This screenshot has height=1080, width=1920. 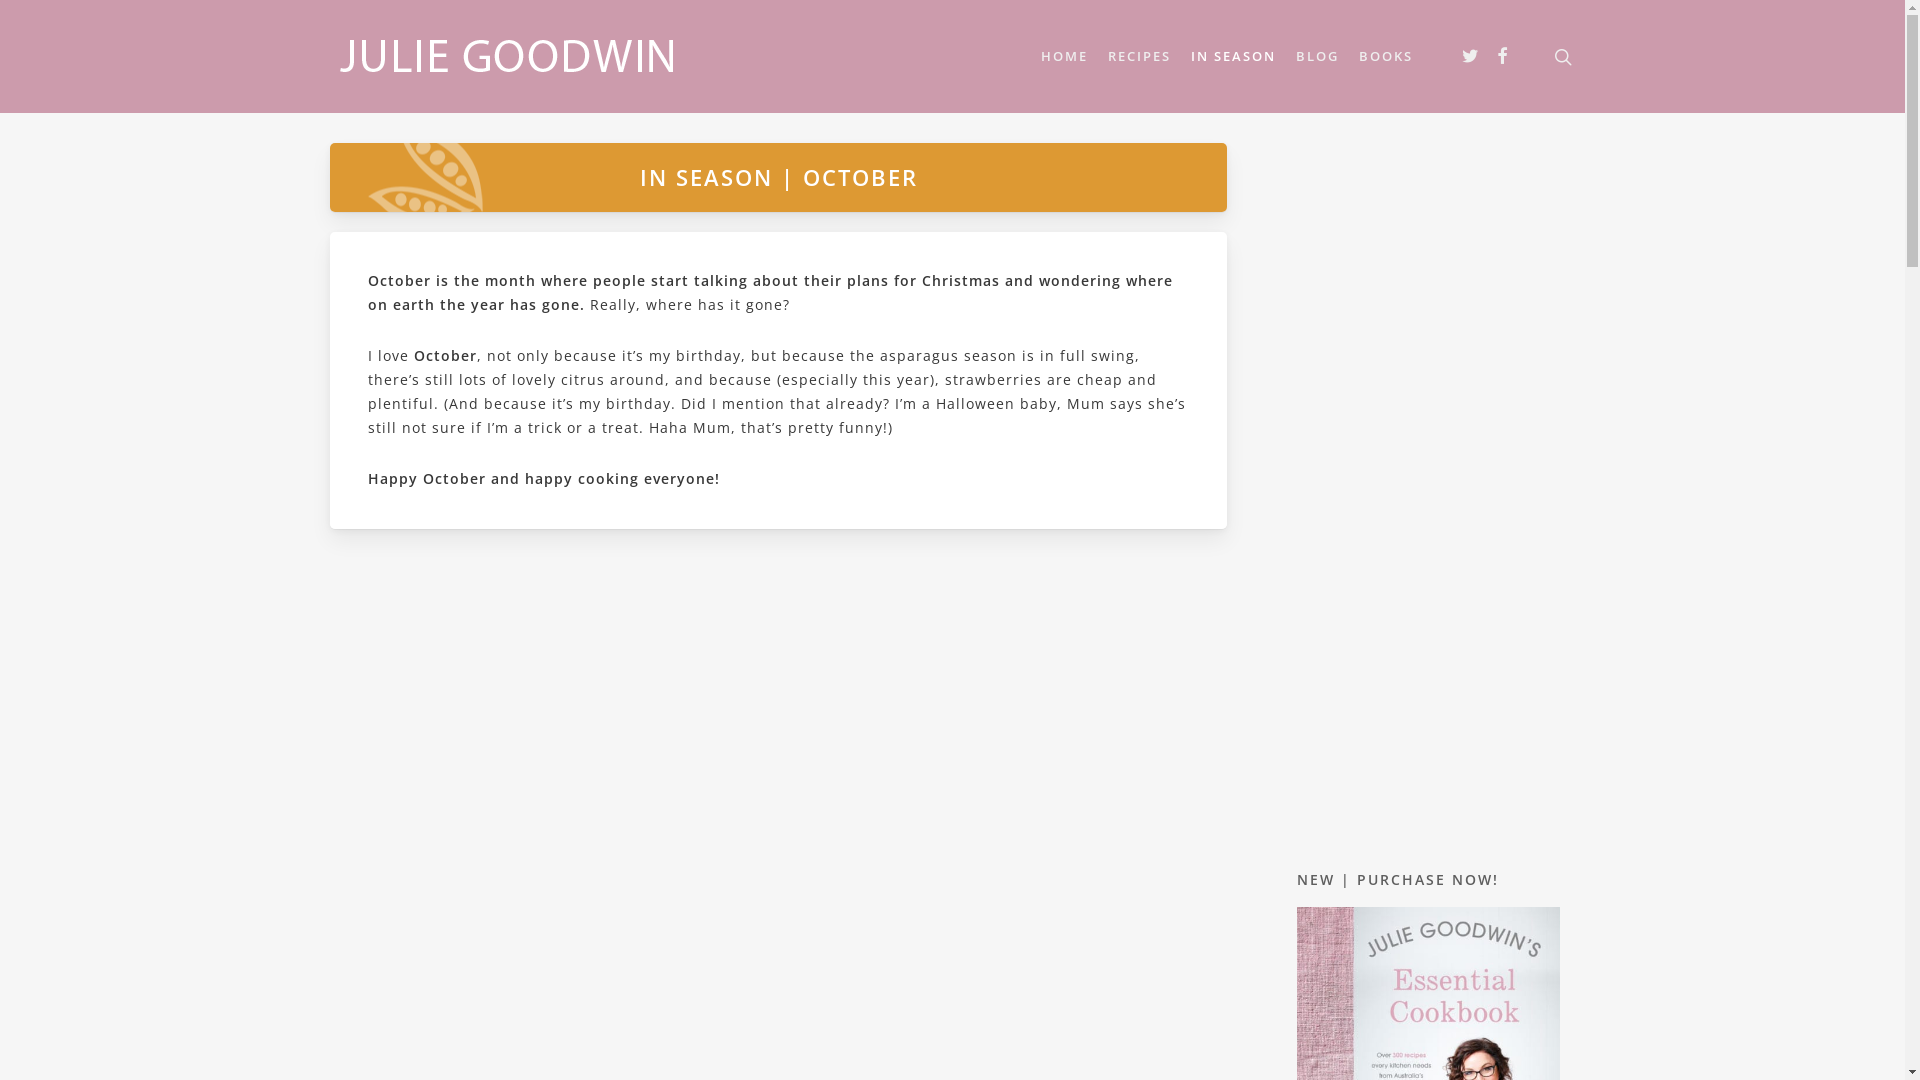 What do you see at coordinates (1471, 57) in the screenshot?
I see `TWITTER` at bounding box center [1471, 57].